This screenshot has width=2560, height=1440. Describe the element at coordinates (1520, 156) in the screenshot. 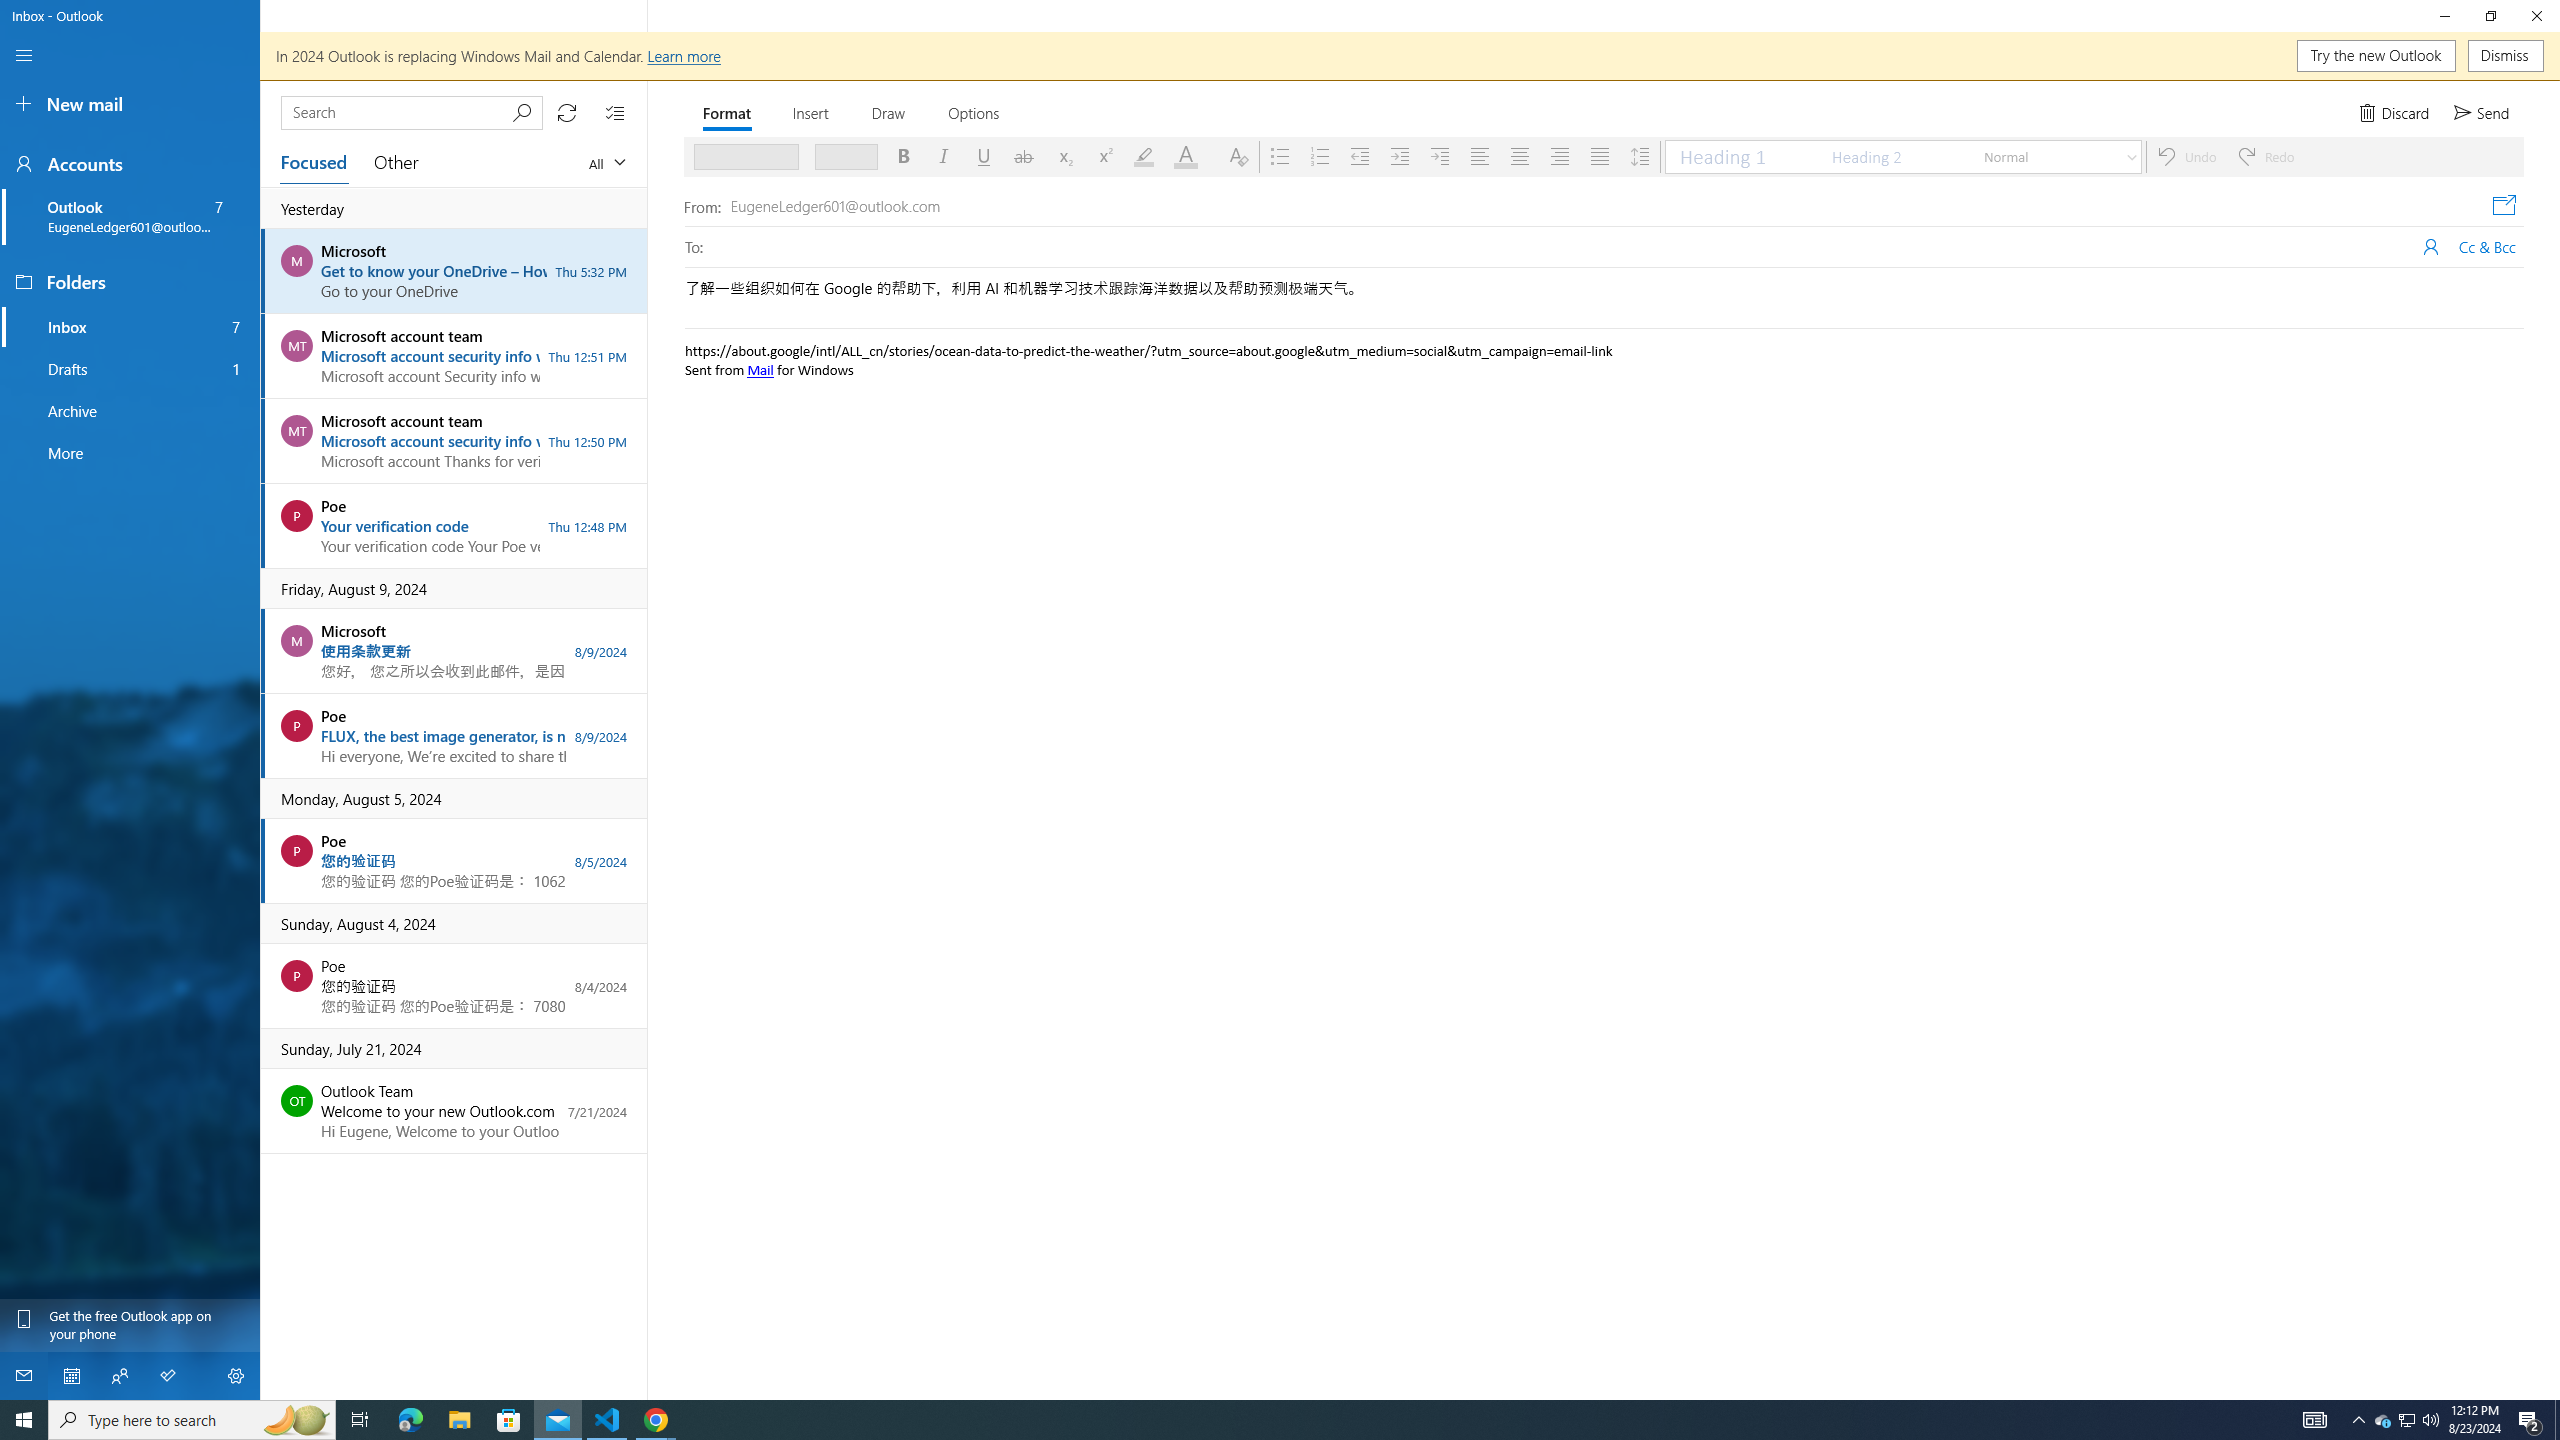

I see `Center` at that location.